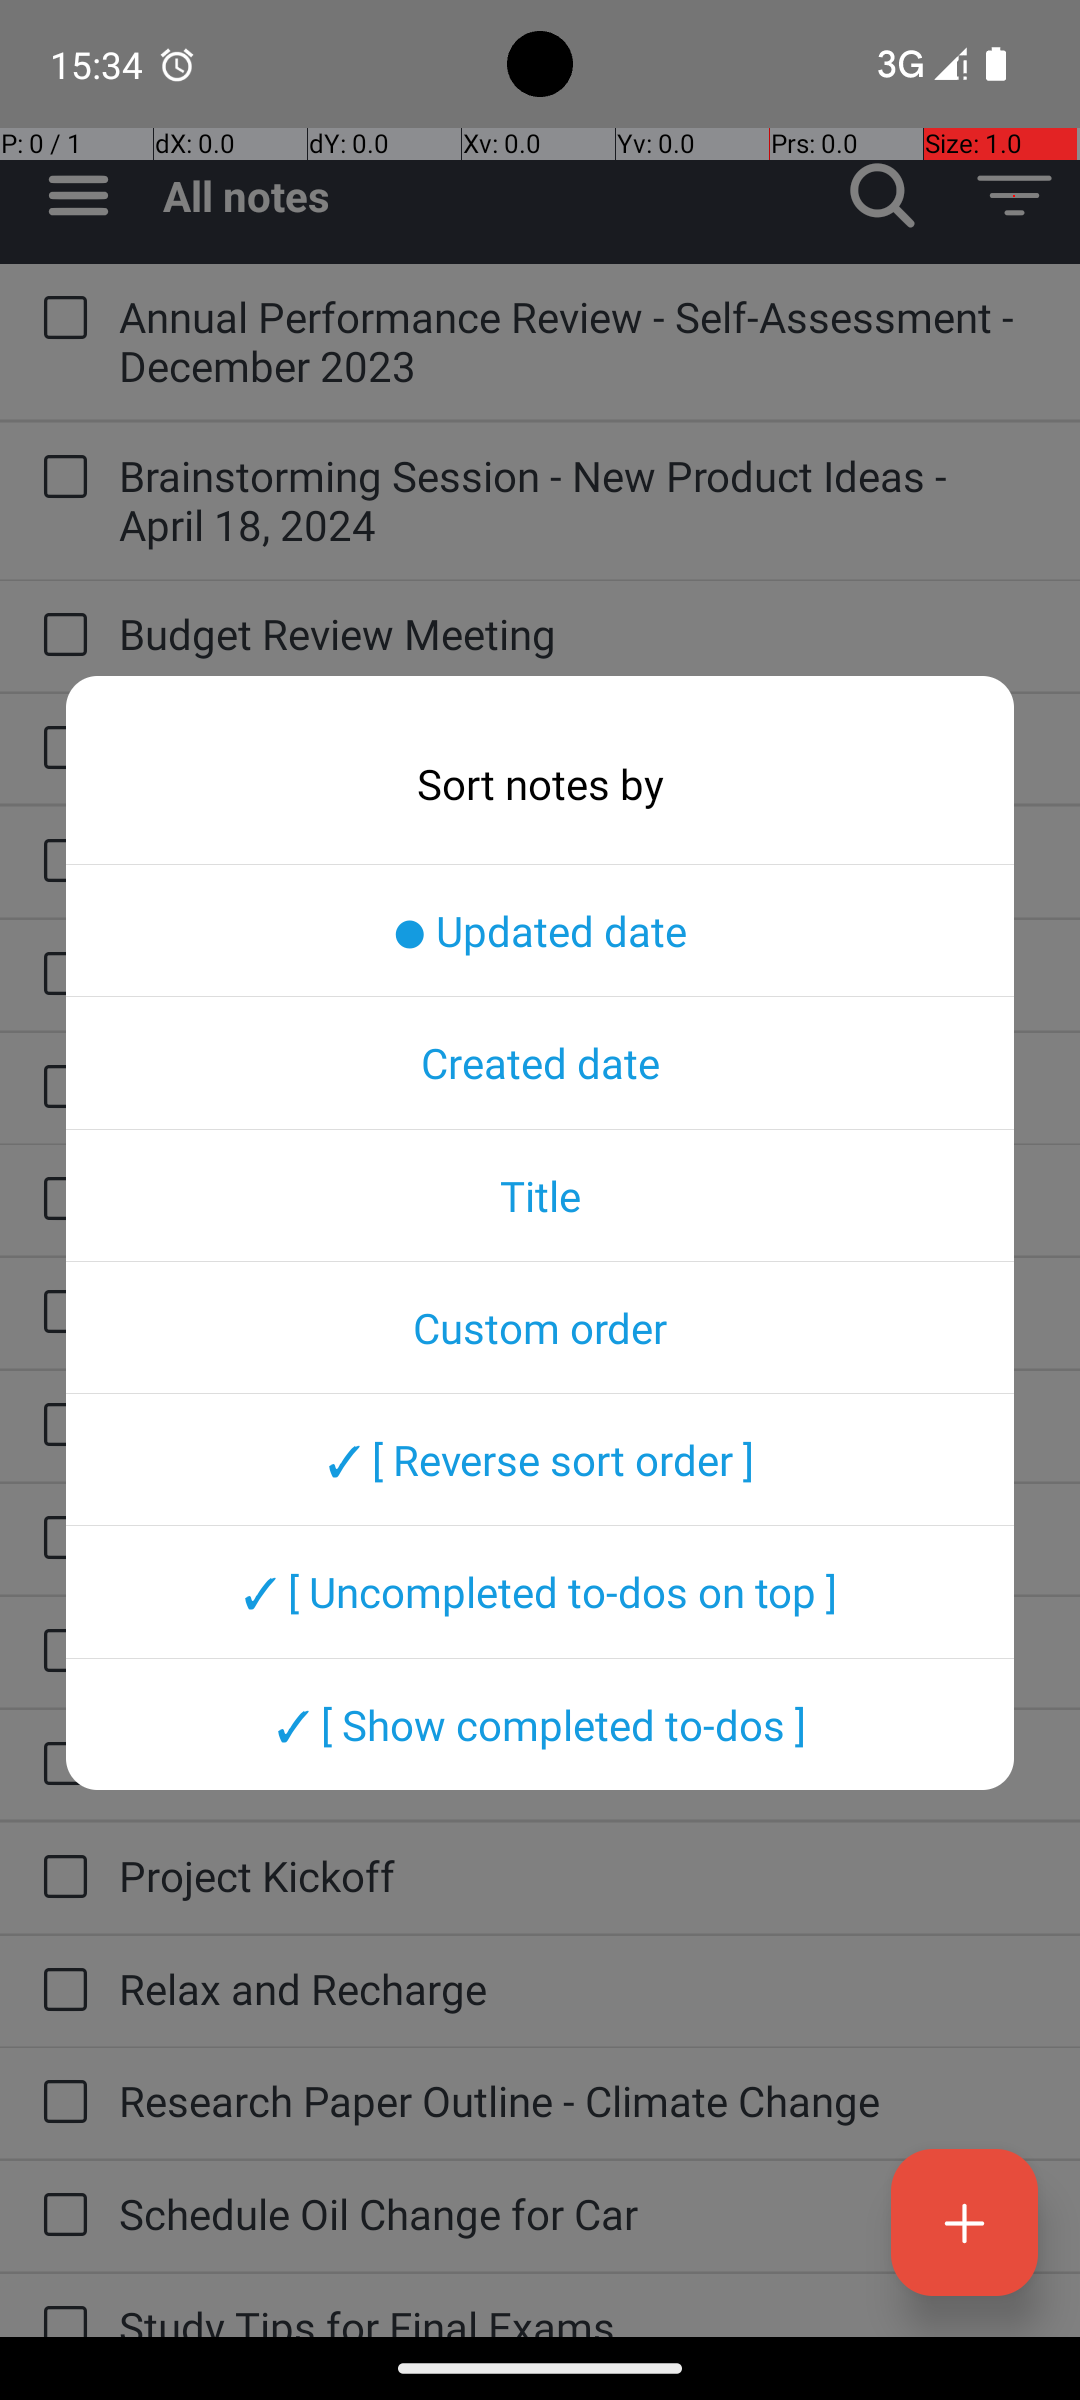  Describe the element at coordinates (540, 930) in the screenshot. I see `⬤ Updated date` at that location.